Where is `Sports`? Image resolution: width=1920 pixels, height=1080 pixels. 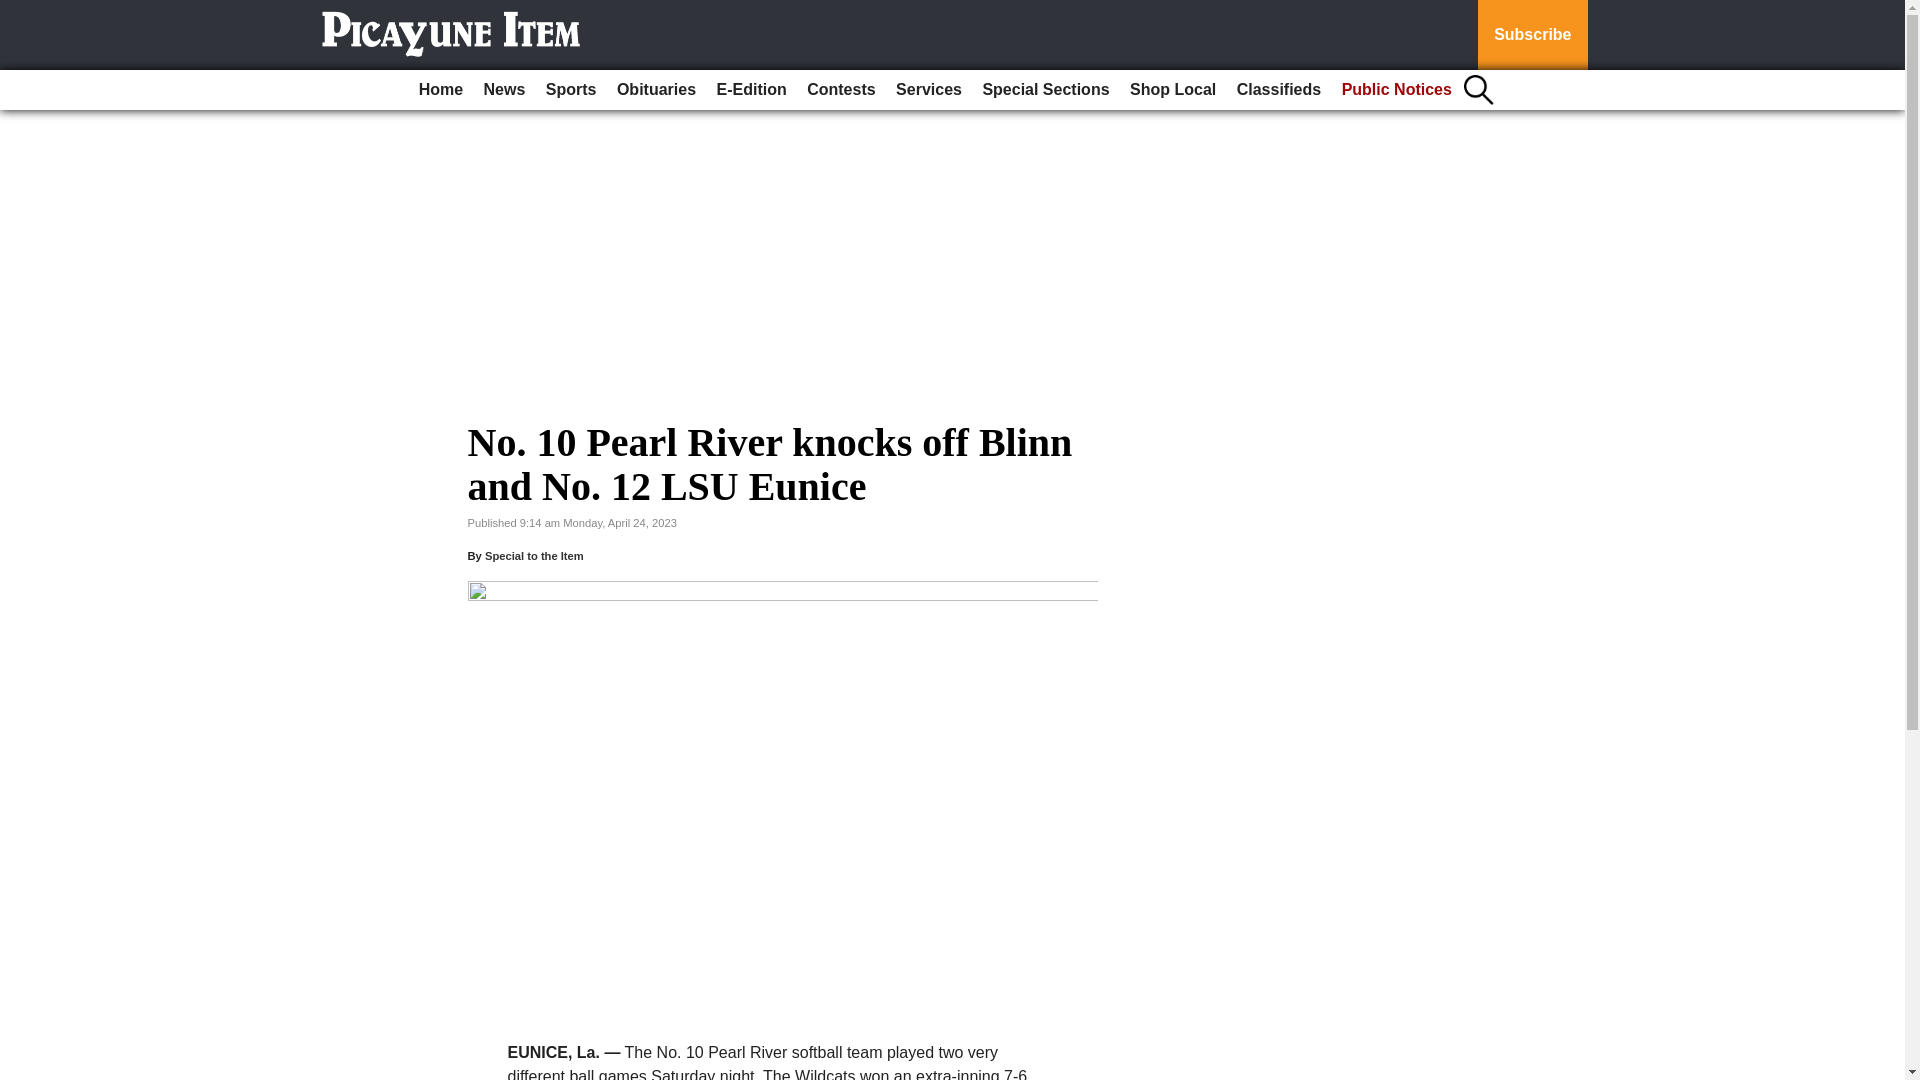
Sports is located at coordinates (570, 90).